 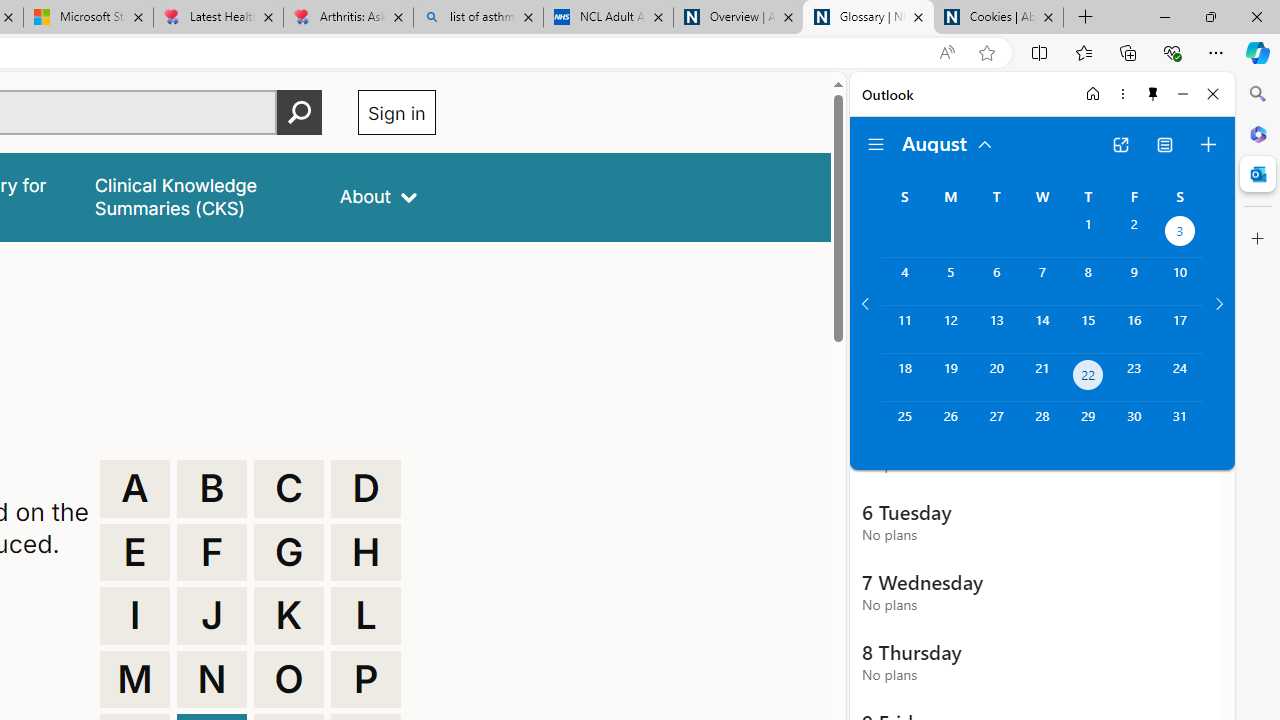 What do you see at coordinates (998, 18) in the screenshot?
I see `Cookies | About | NICE` at bounding box center [998, 18].